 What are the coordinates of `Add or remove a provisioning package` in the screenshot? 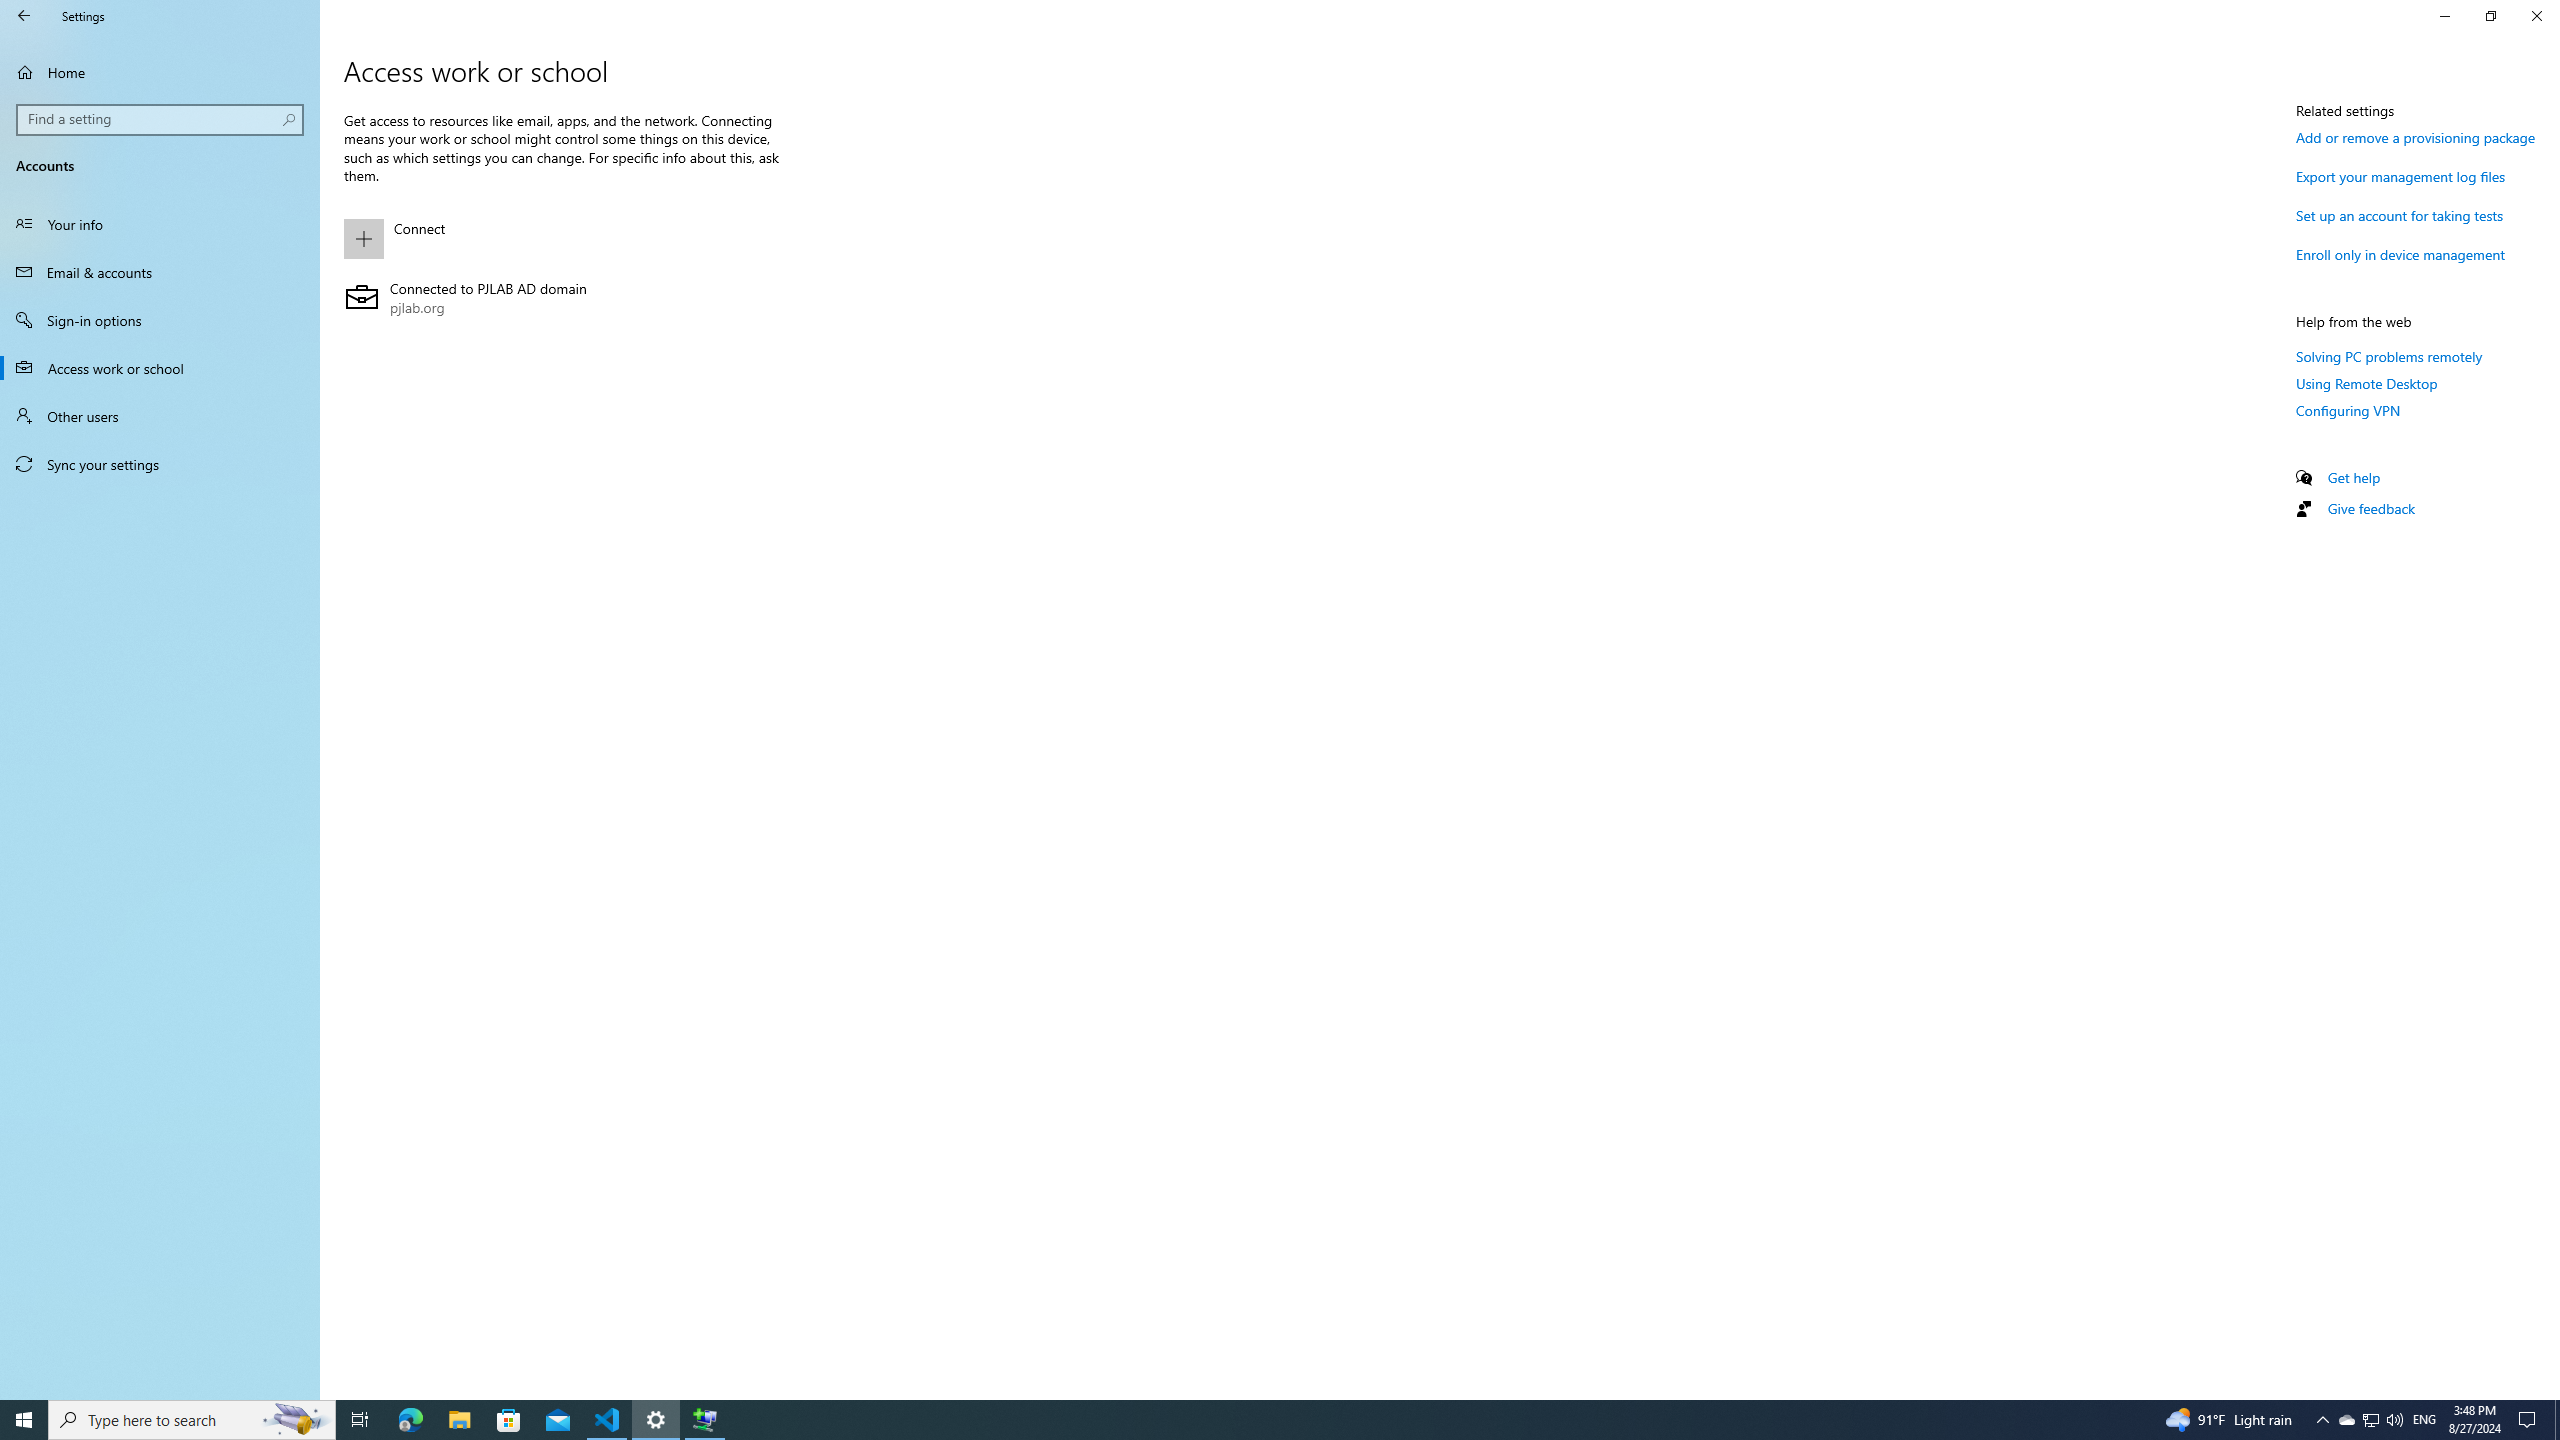 It's located at (2416, 137).